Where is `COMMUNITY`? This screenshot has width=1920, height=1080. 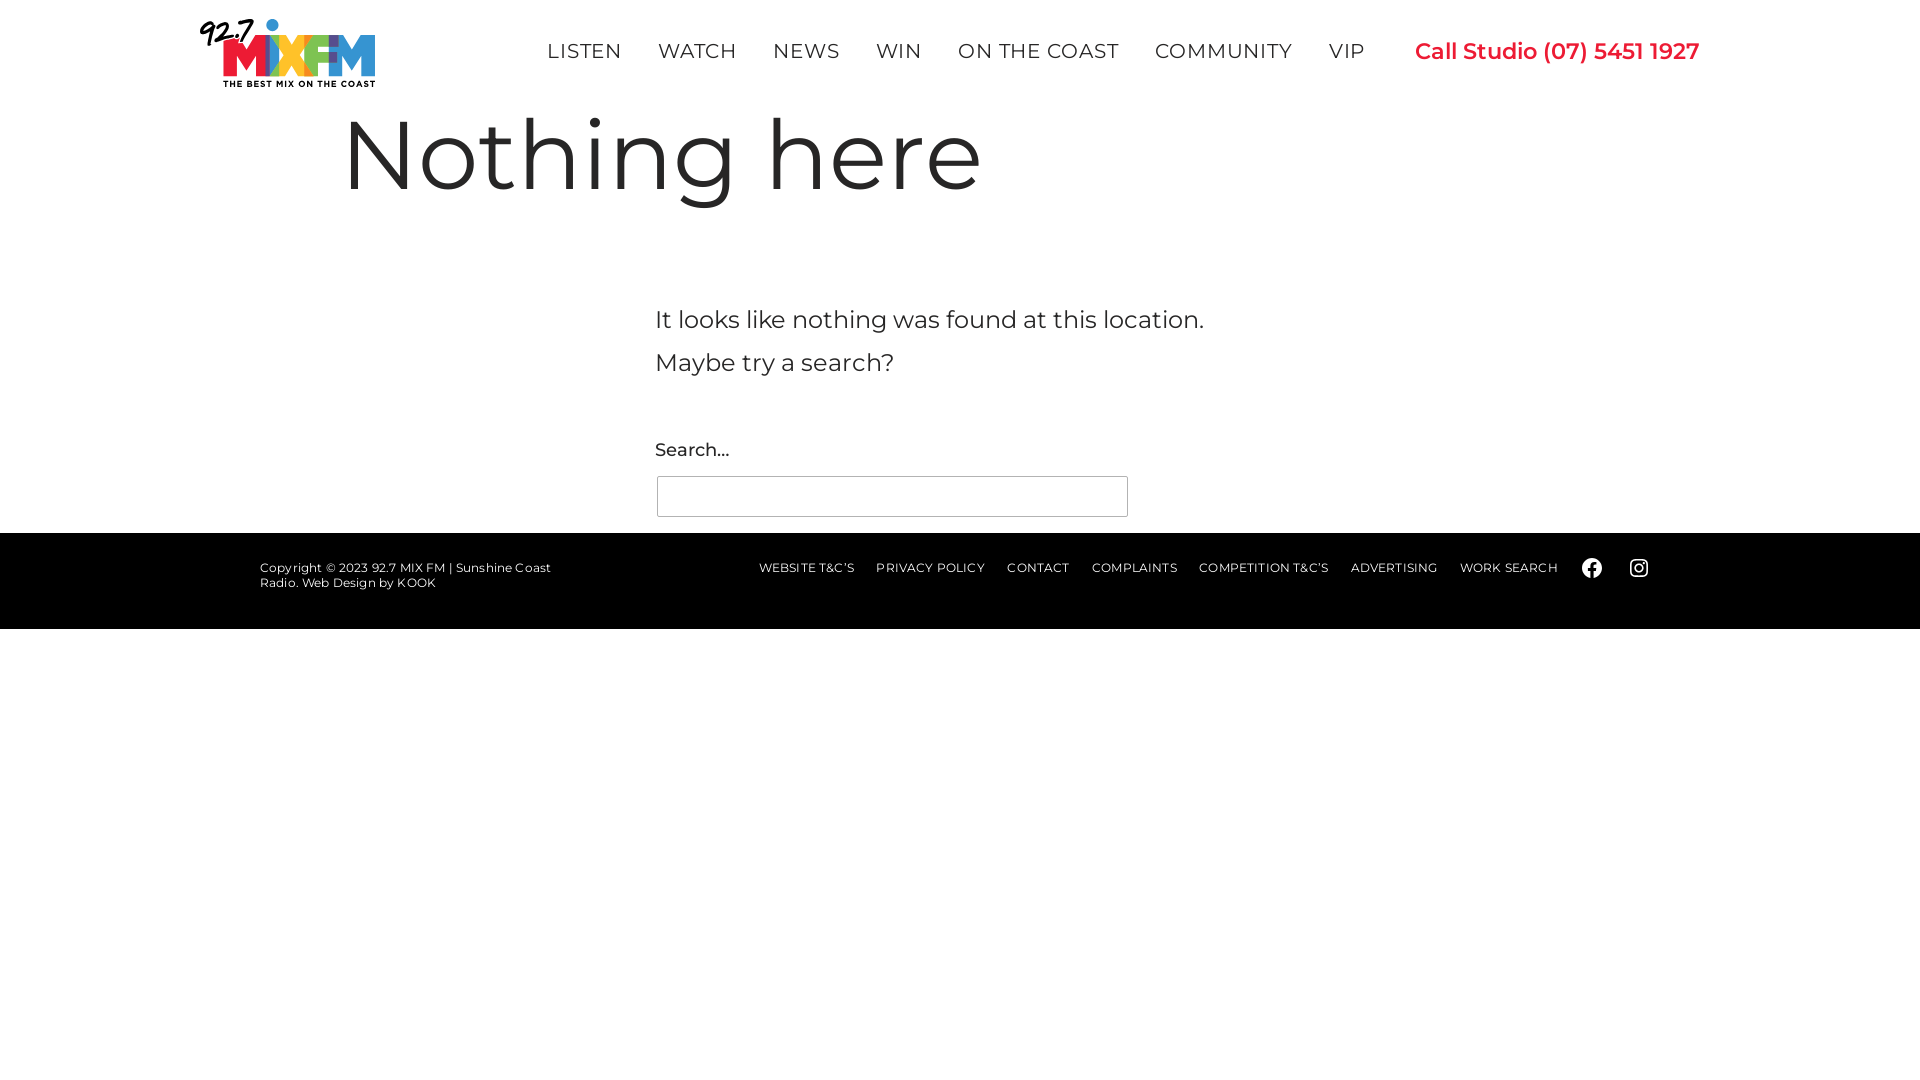 COMMUNITY is located at coordinates (1223, 51).